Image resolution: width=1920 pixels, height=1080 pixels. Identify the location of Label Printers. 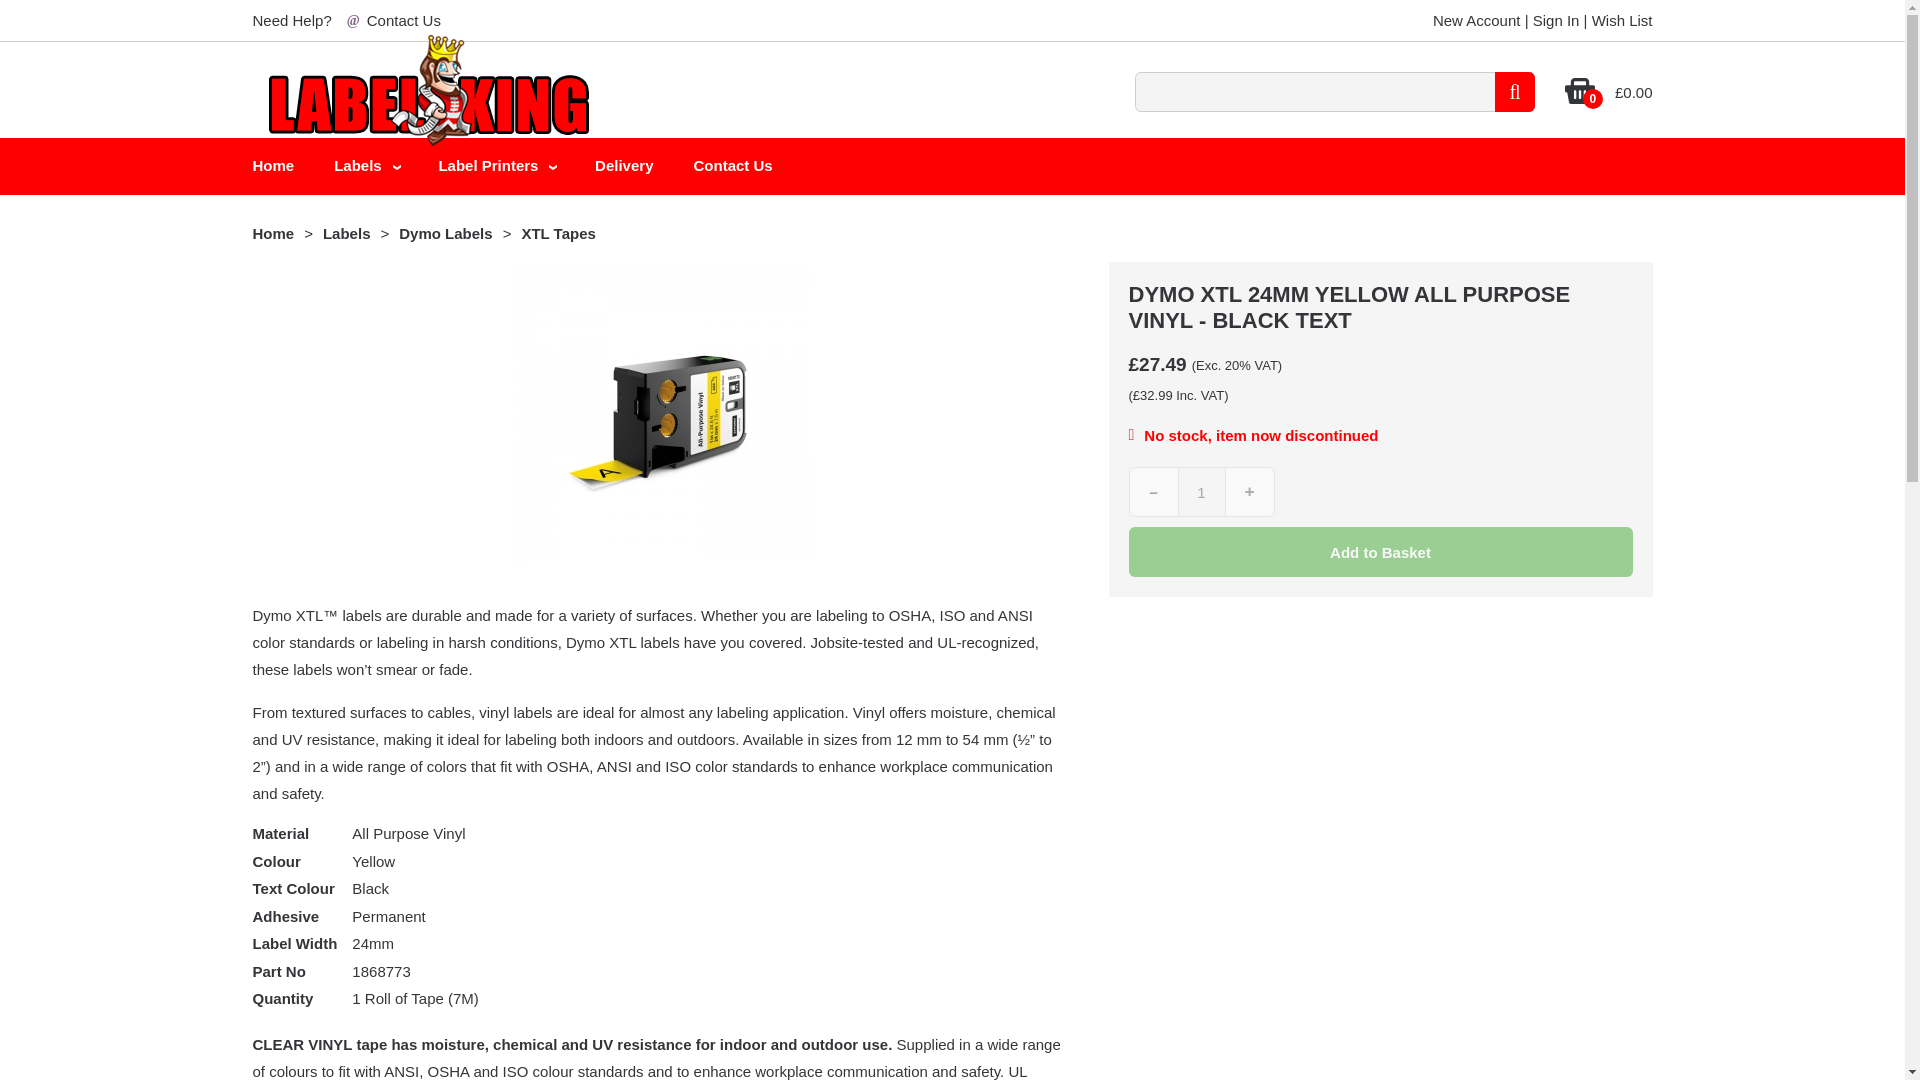
(496, 166).